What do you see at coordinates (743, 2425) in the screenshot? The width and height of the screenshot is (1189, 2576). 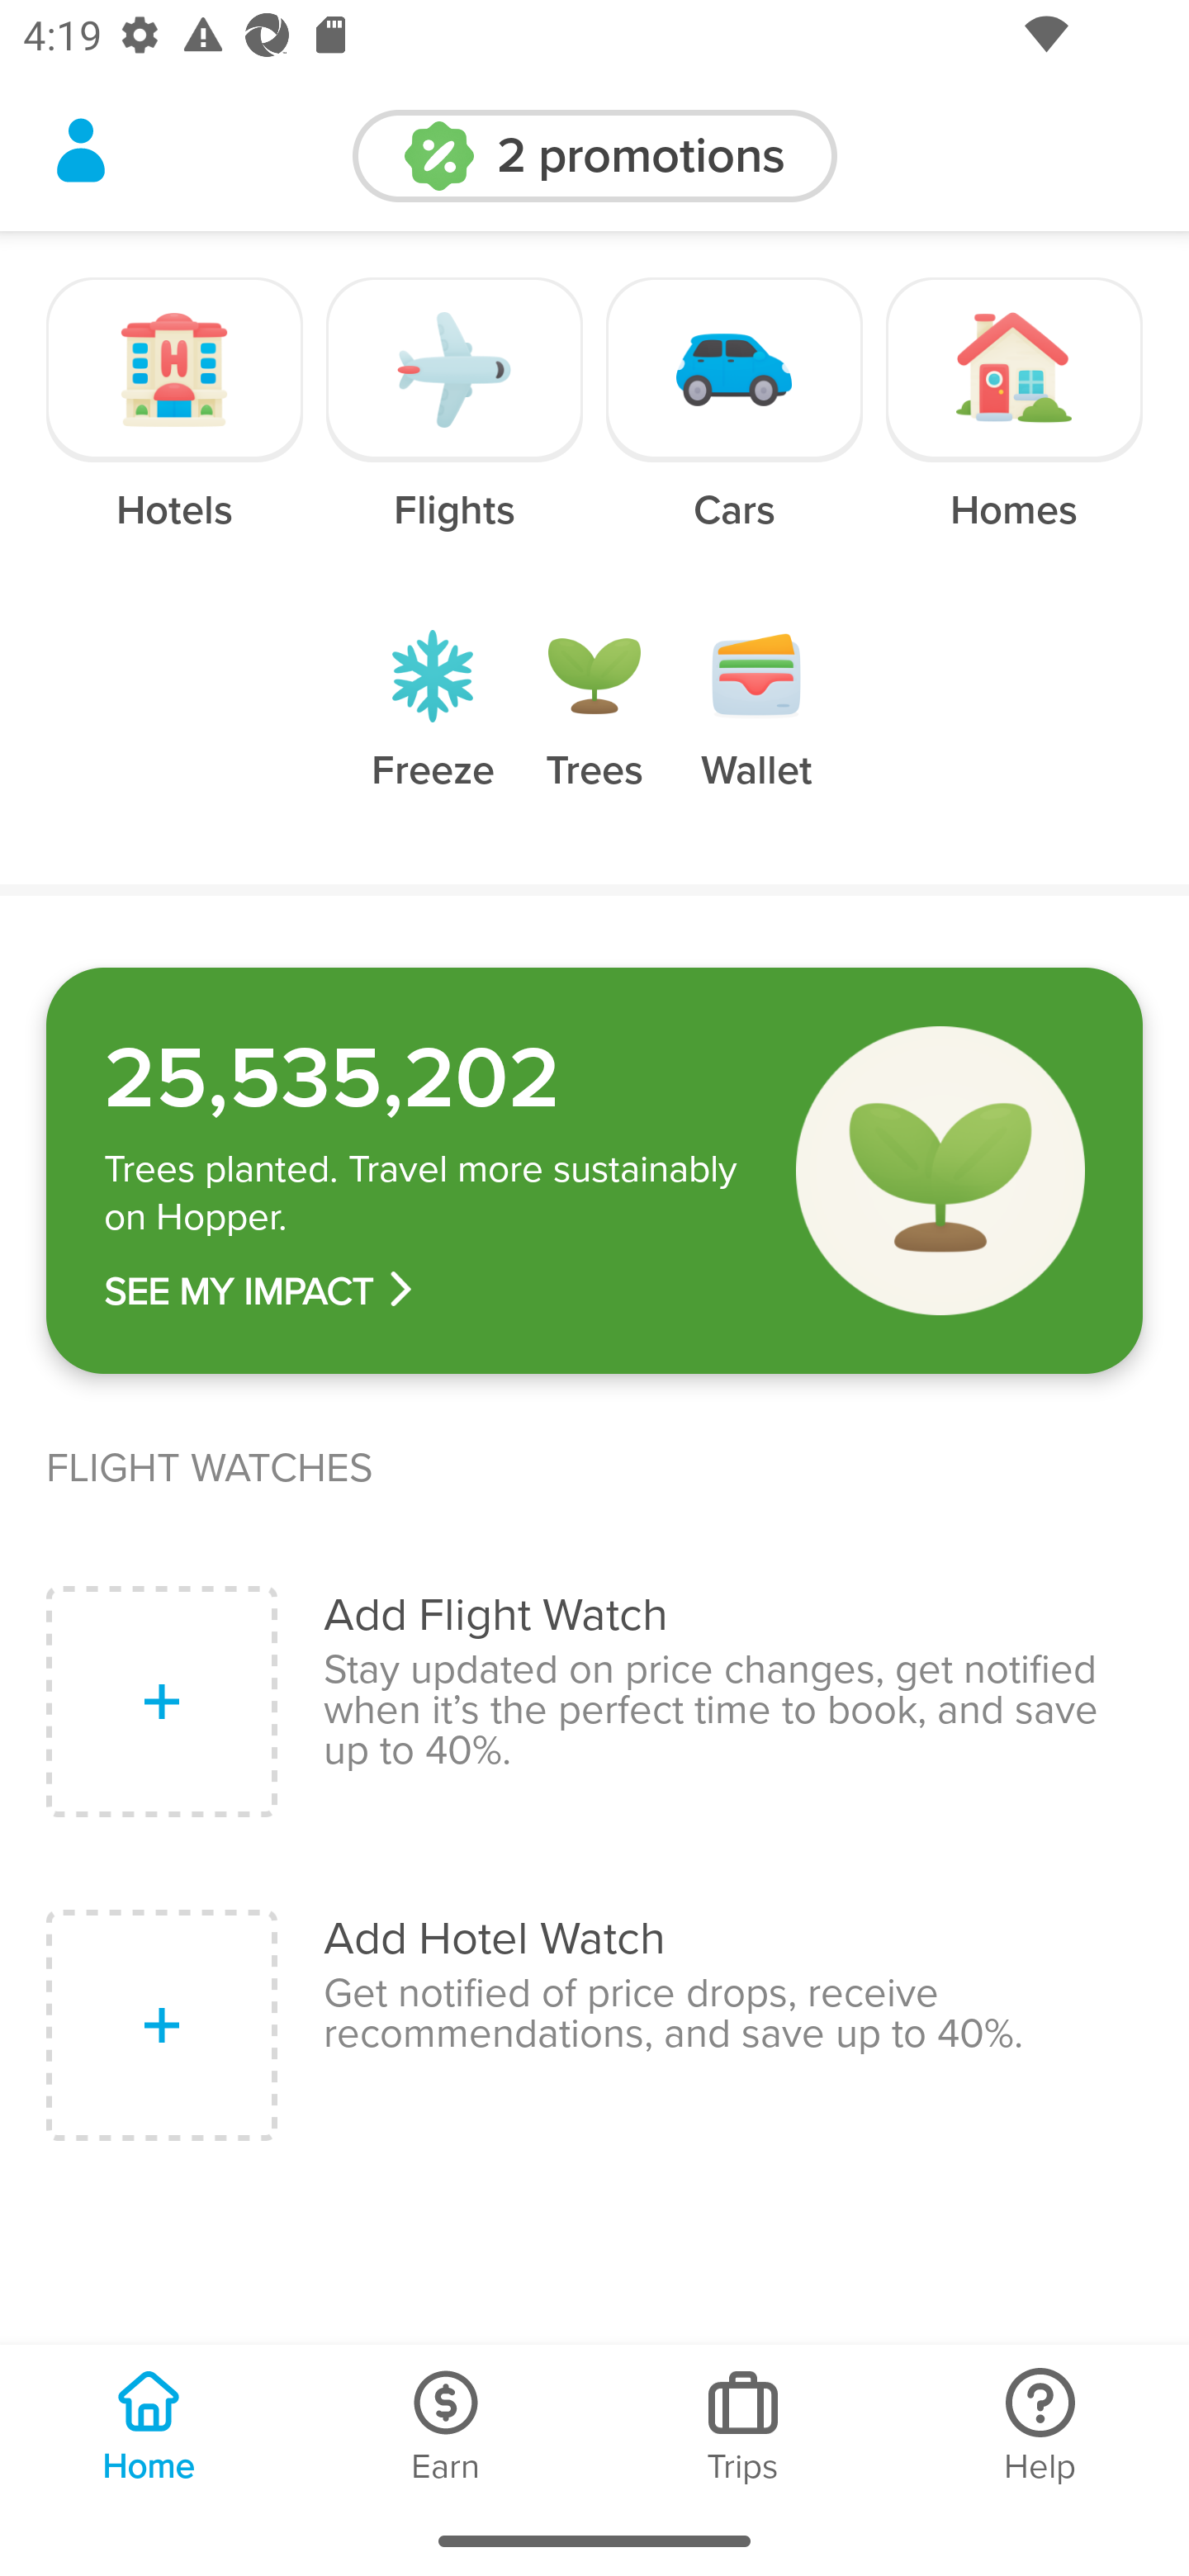 I see `Trips` at bounding box center [743, 2425].